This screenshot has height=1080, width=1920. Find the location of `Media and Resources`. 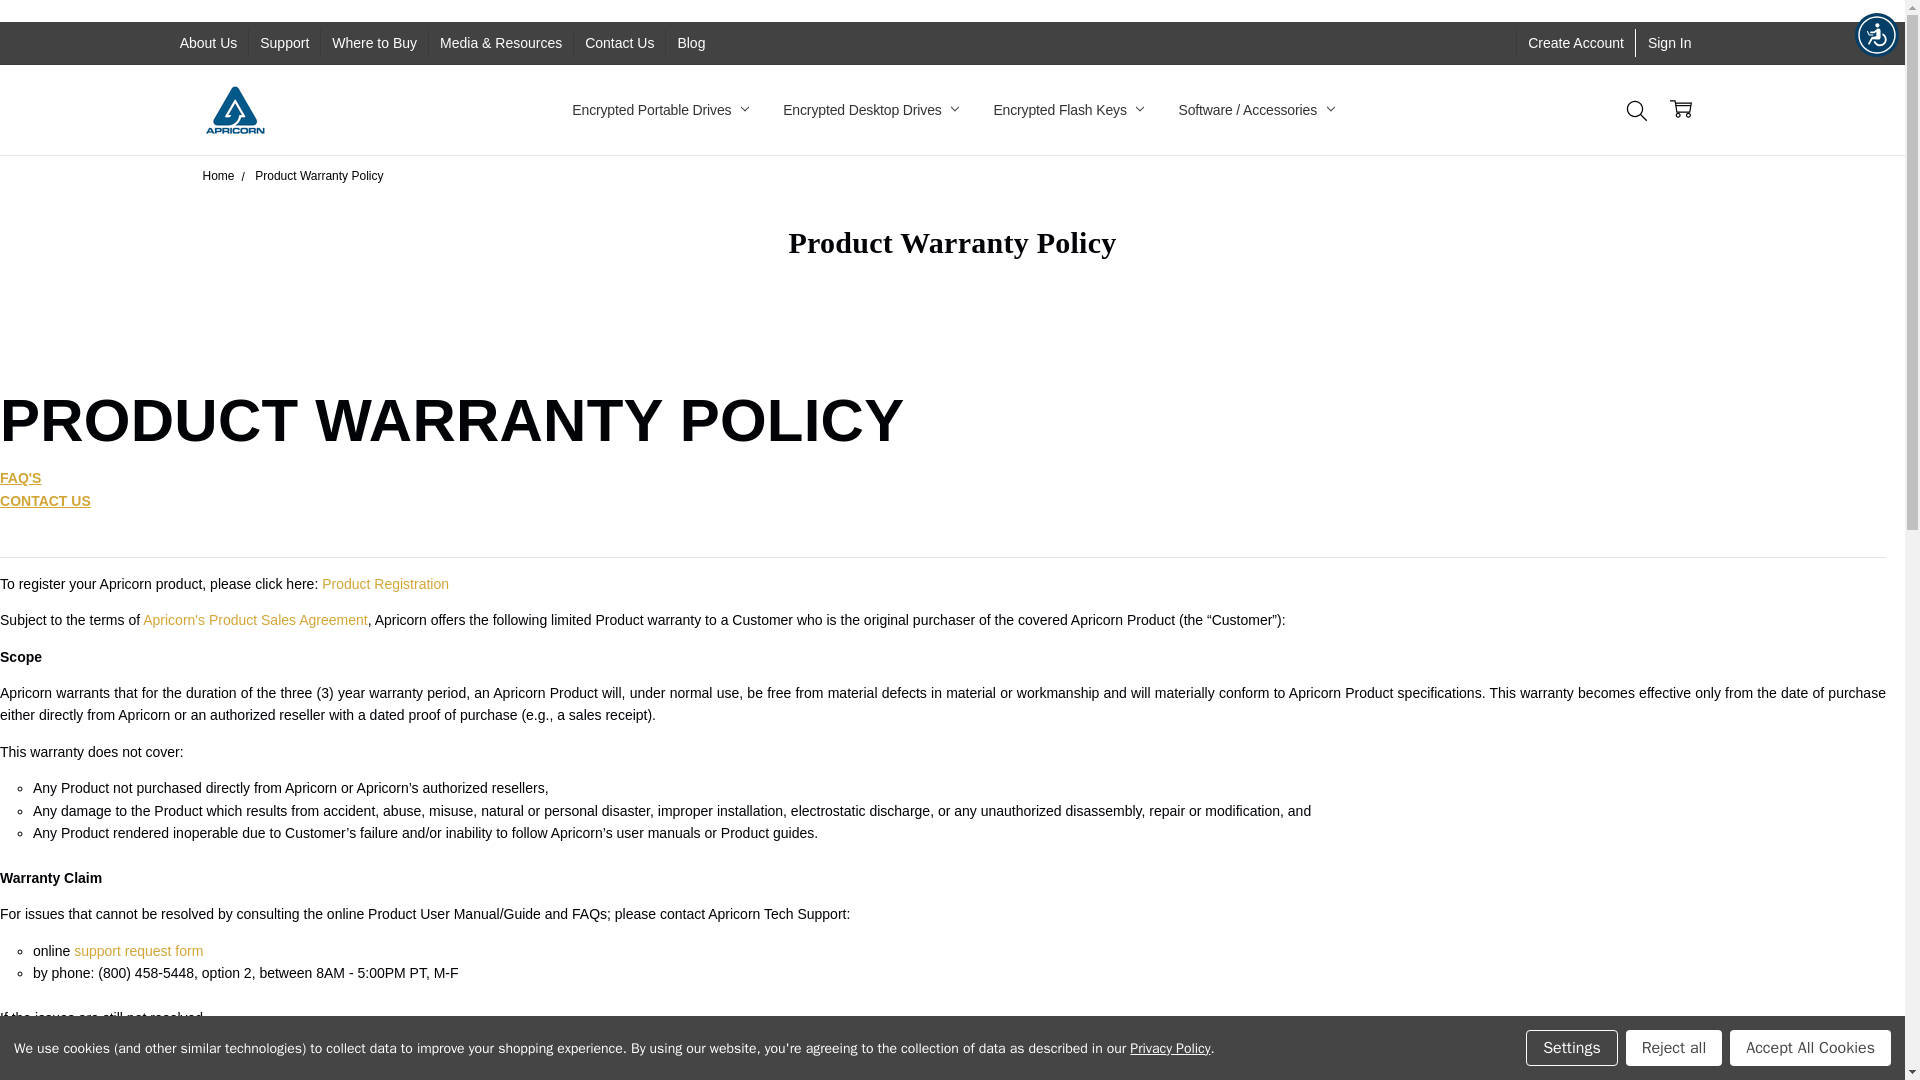

Media and Resources is located at coordinates (638, 109).